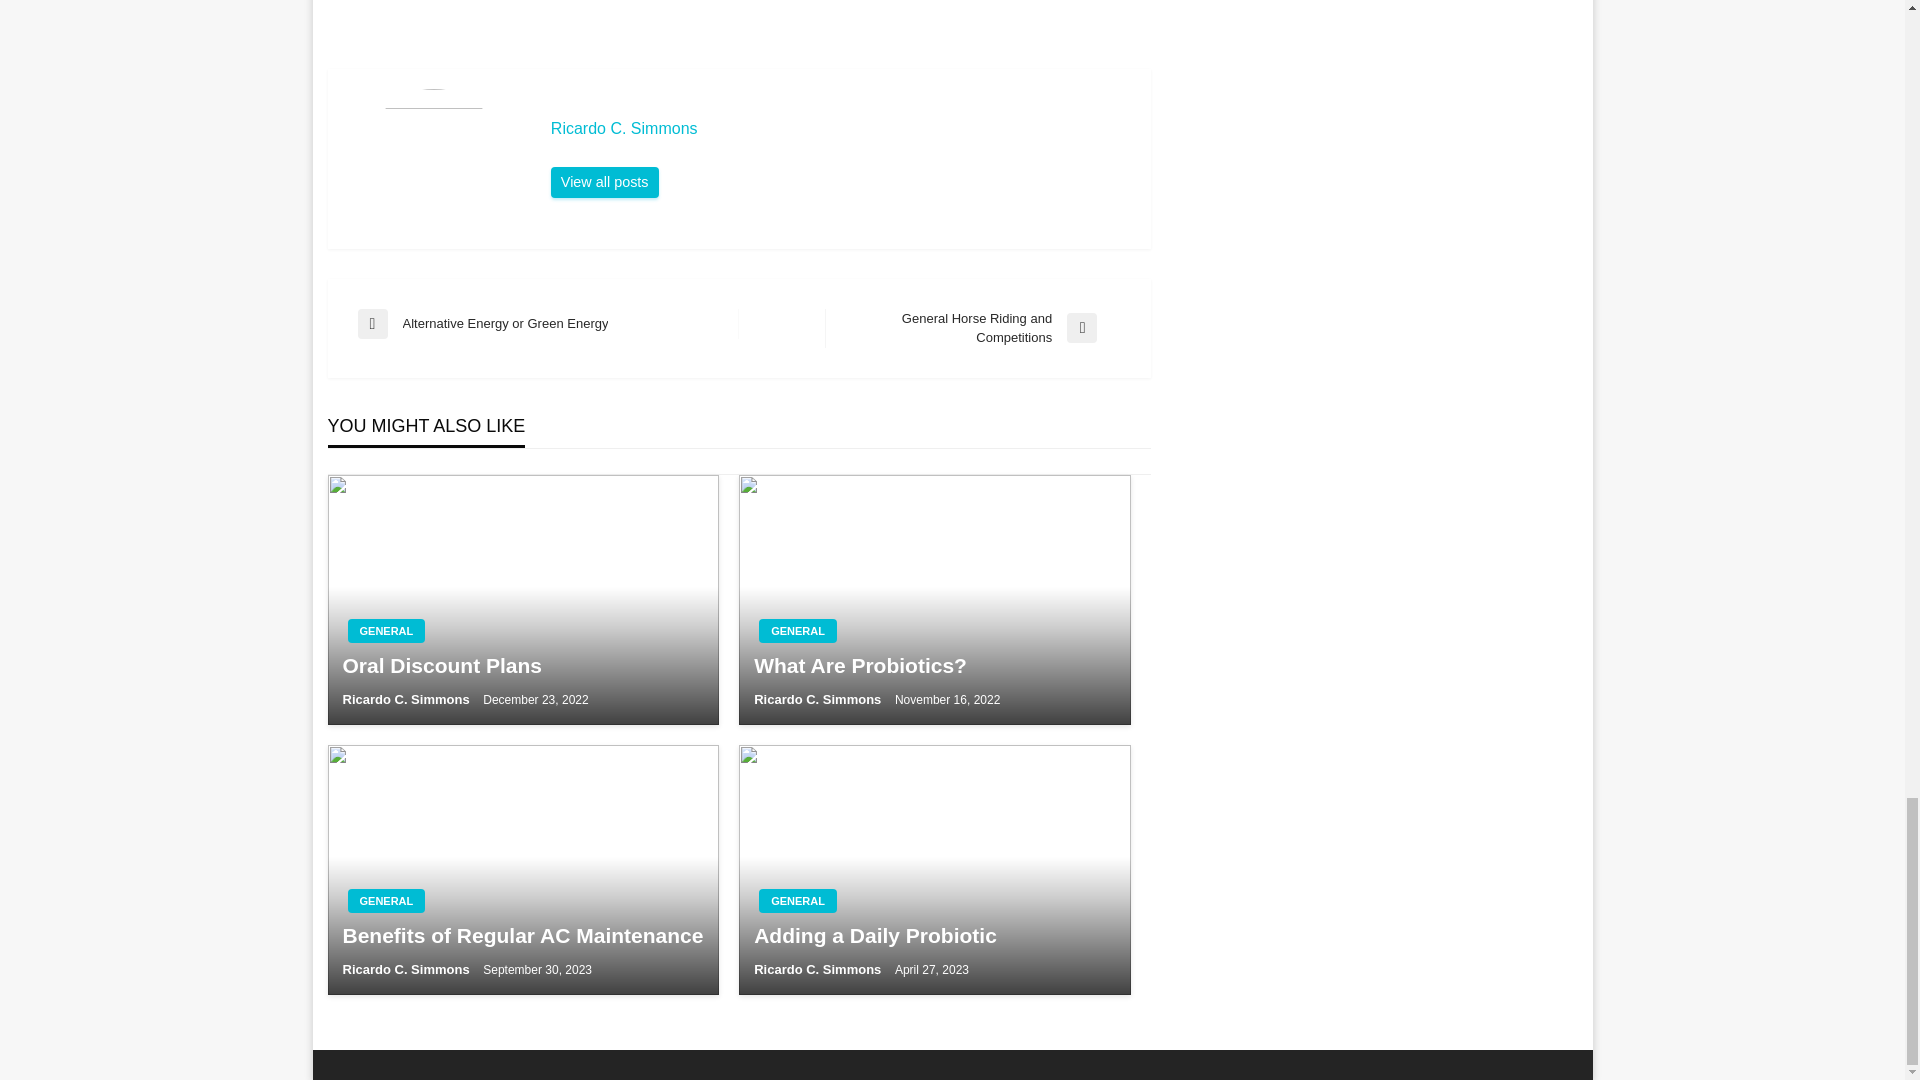  I want to click on Oral Discount Plans, so click(973, 328).